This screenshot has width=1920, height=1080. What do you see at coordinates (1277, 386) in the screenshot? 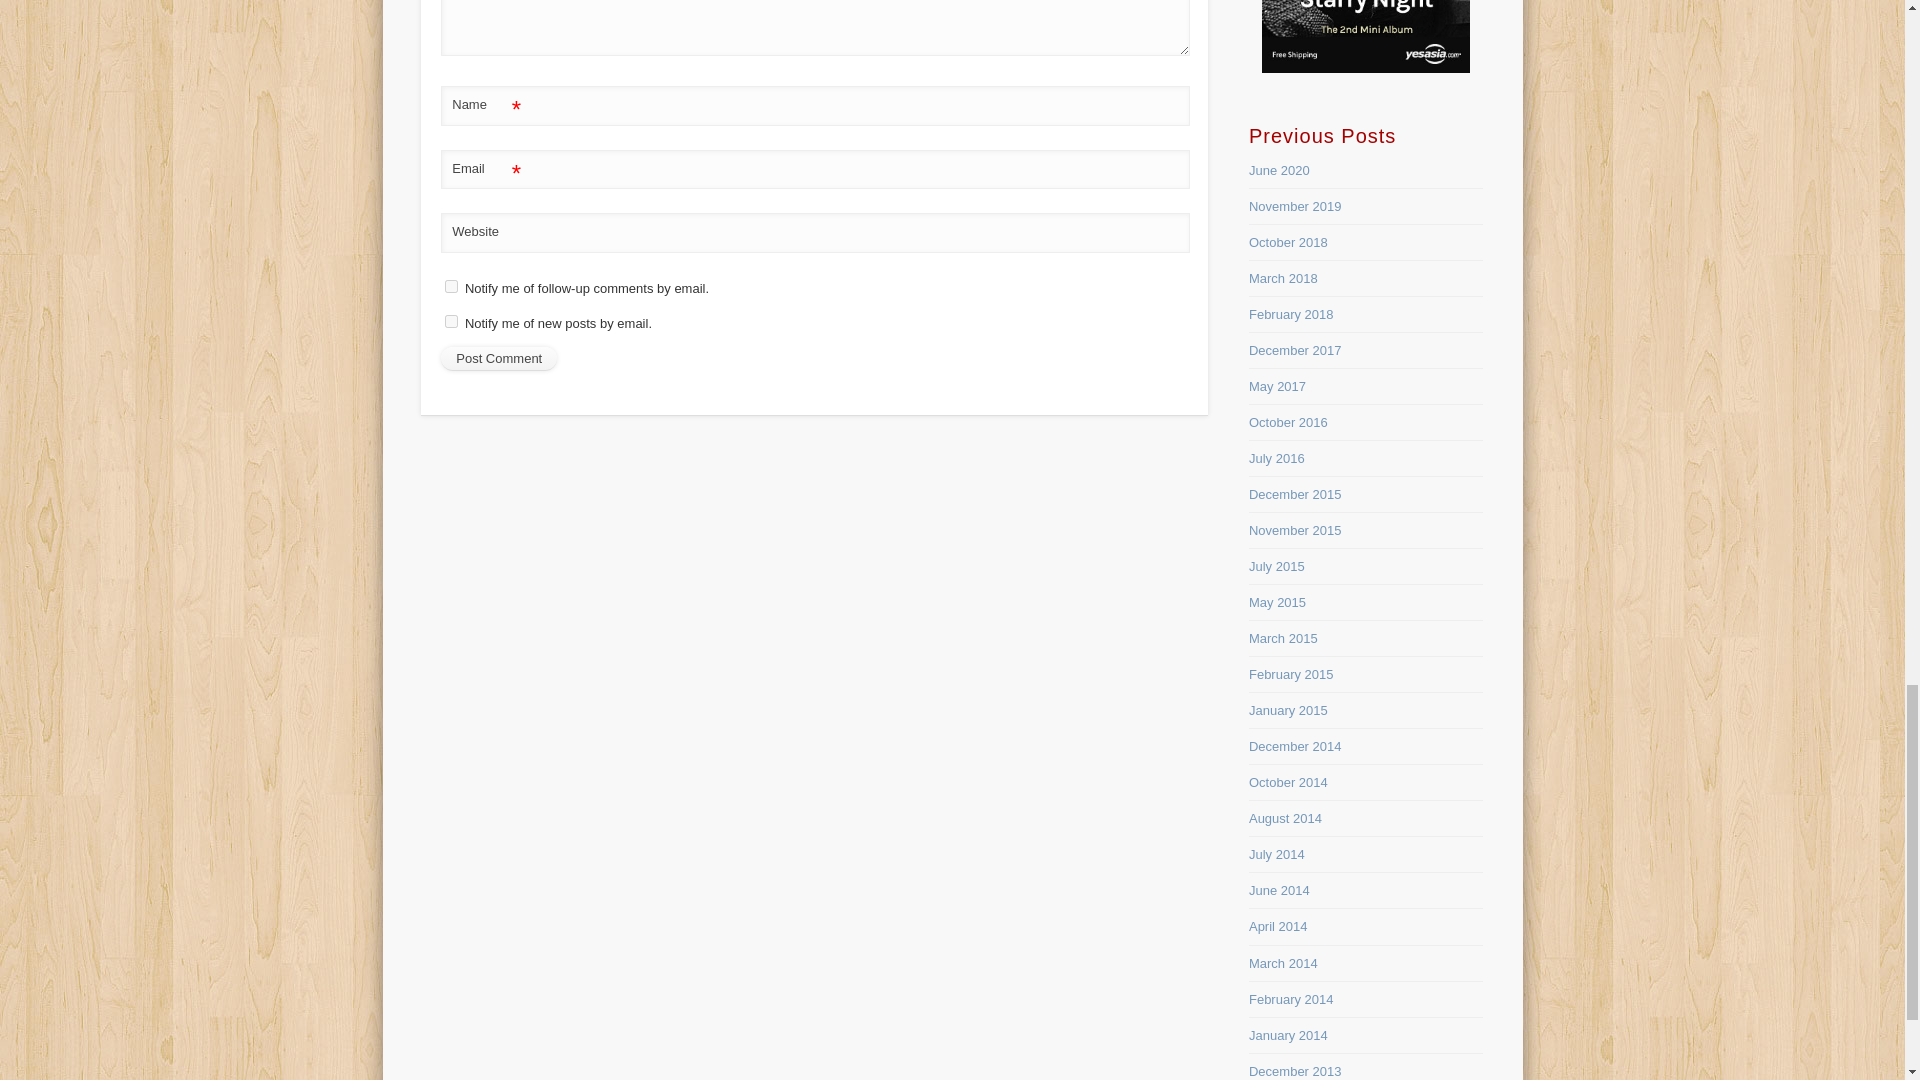
I see `May 2017` at bounding box center [1277, 386].